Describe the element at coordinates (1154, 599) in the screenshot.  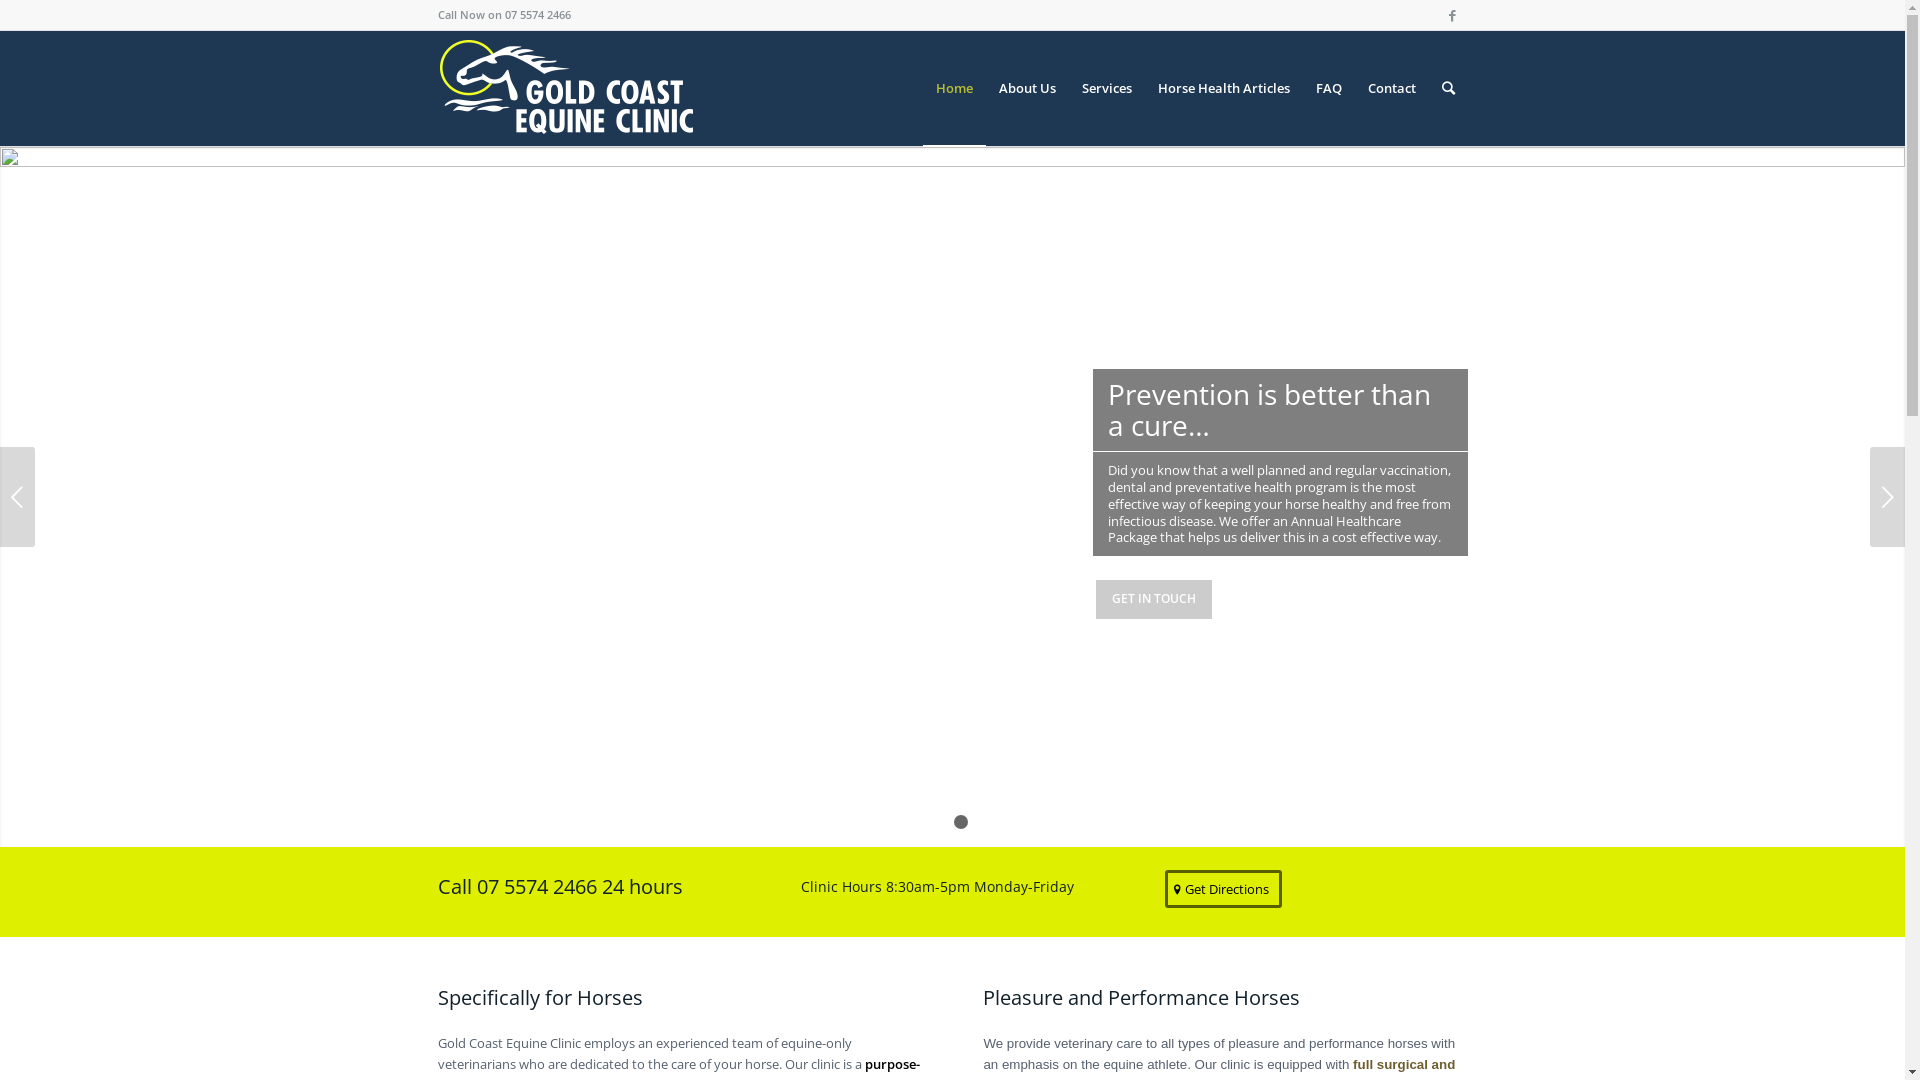
I see `GET IN TOUCH` at that location.